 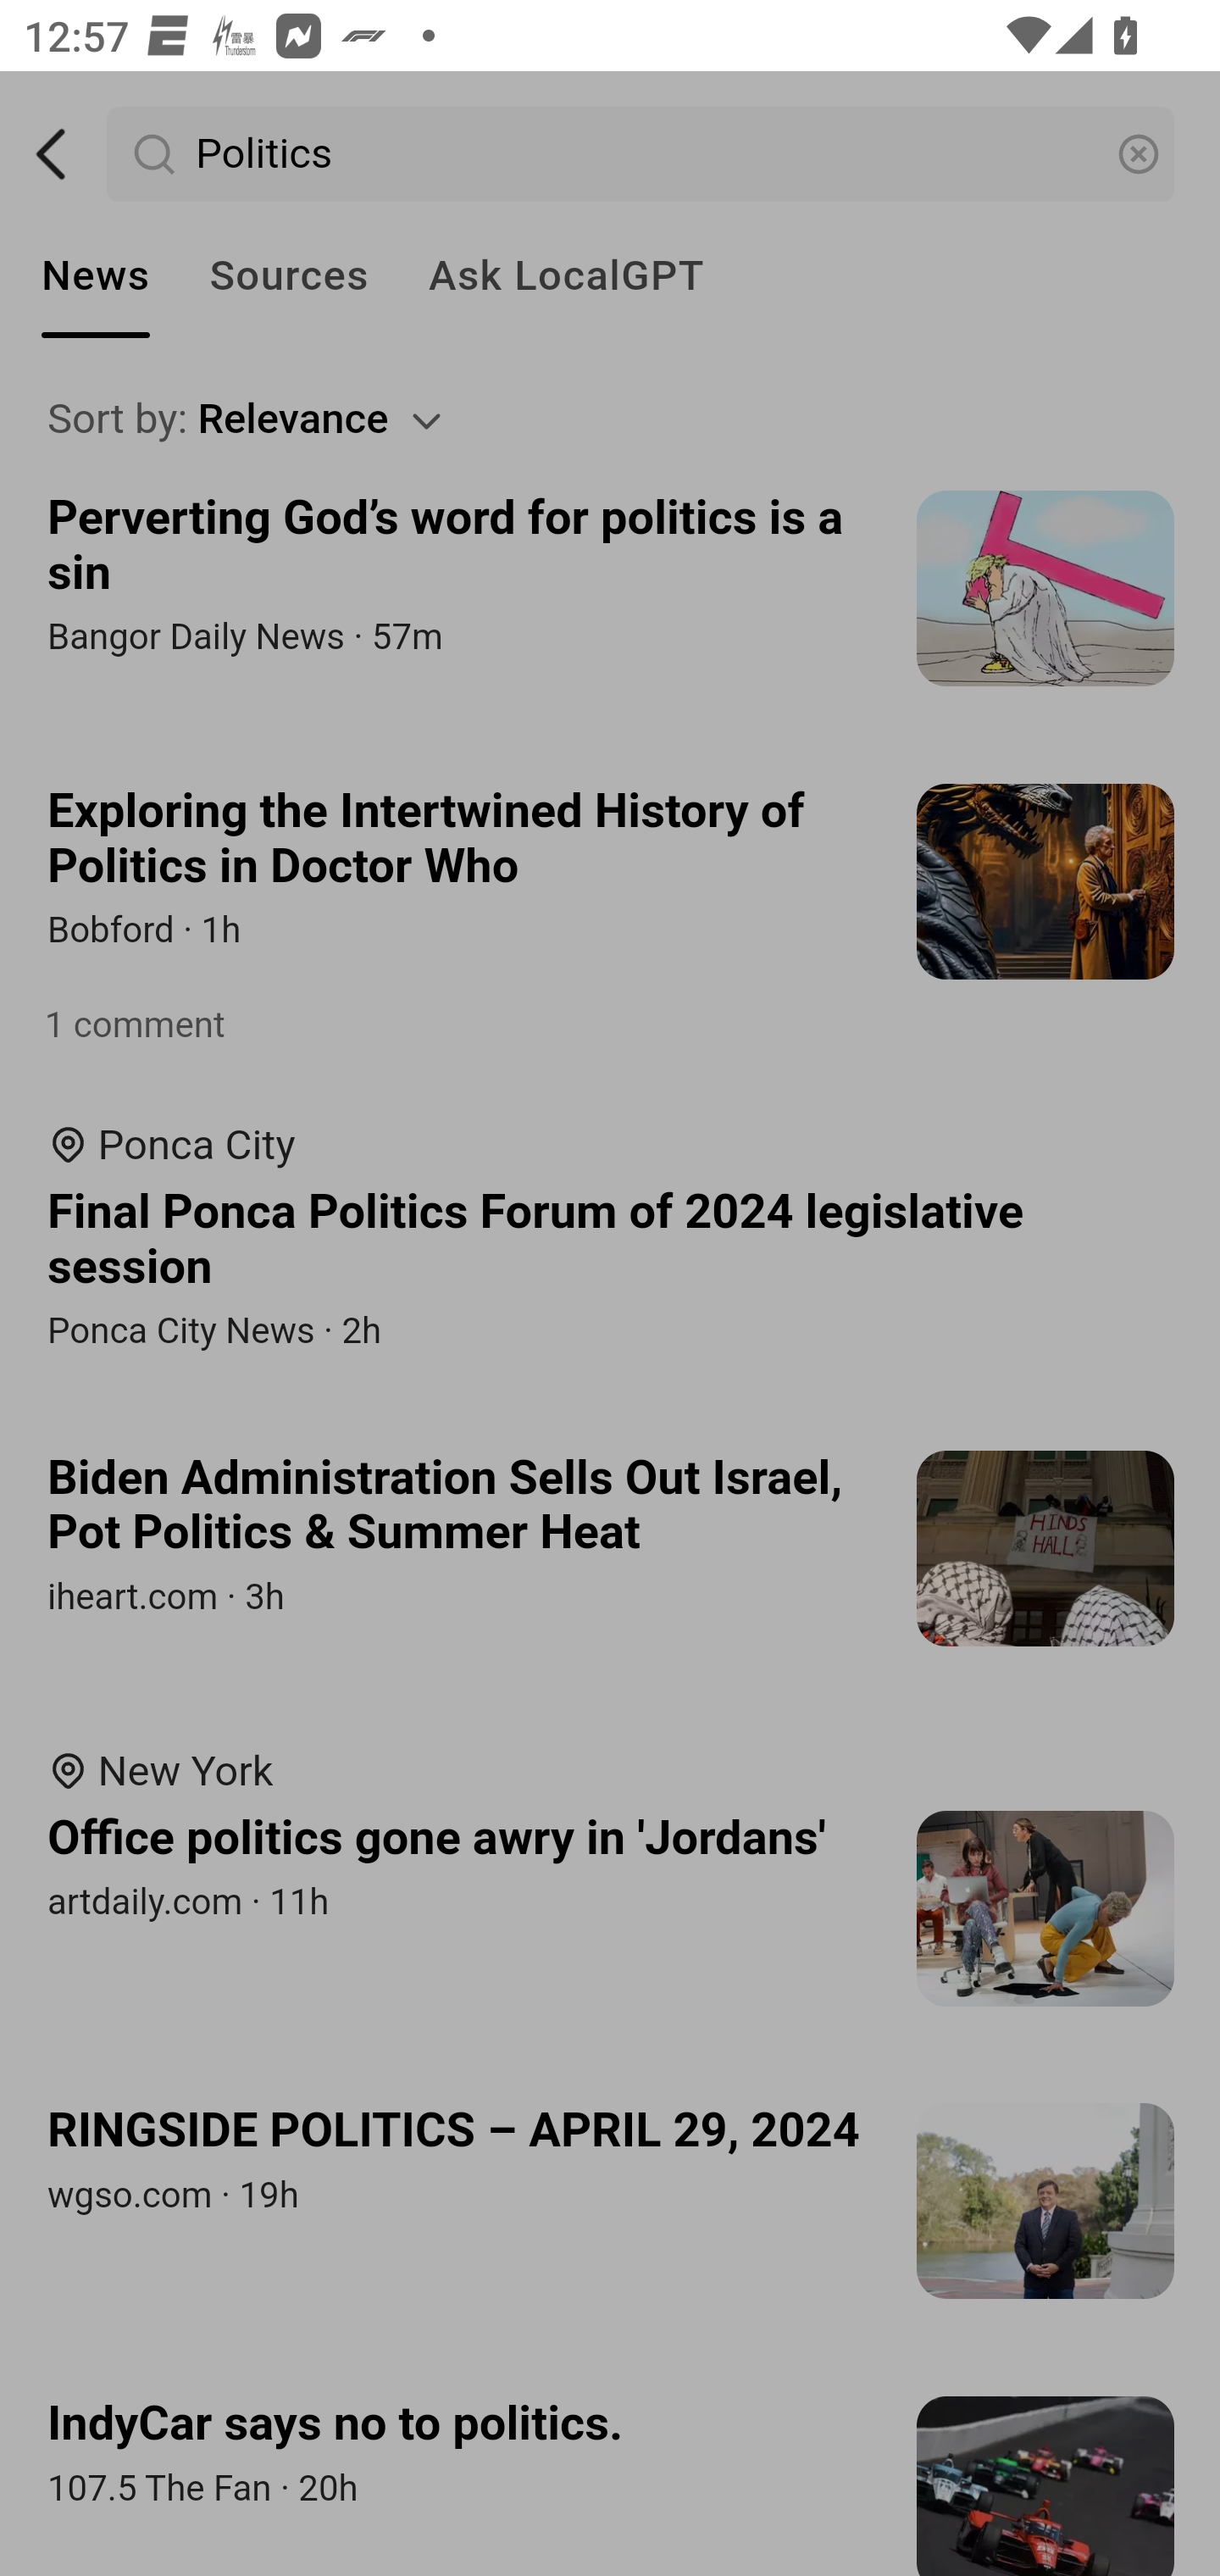 I want to click on News, so click(x=96, y=276).